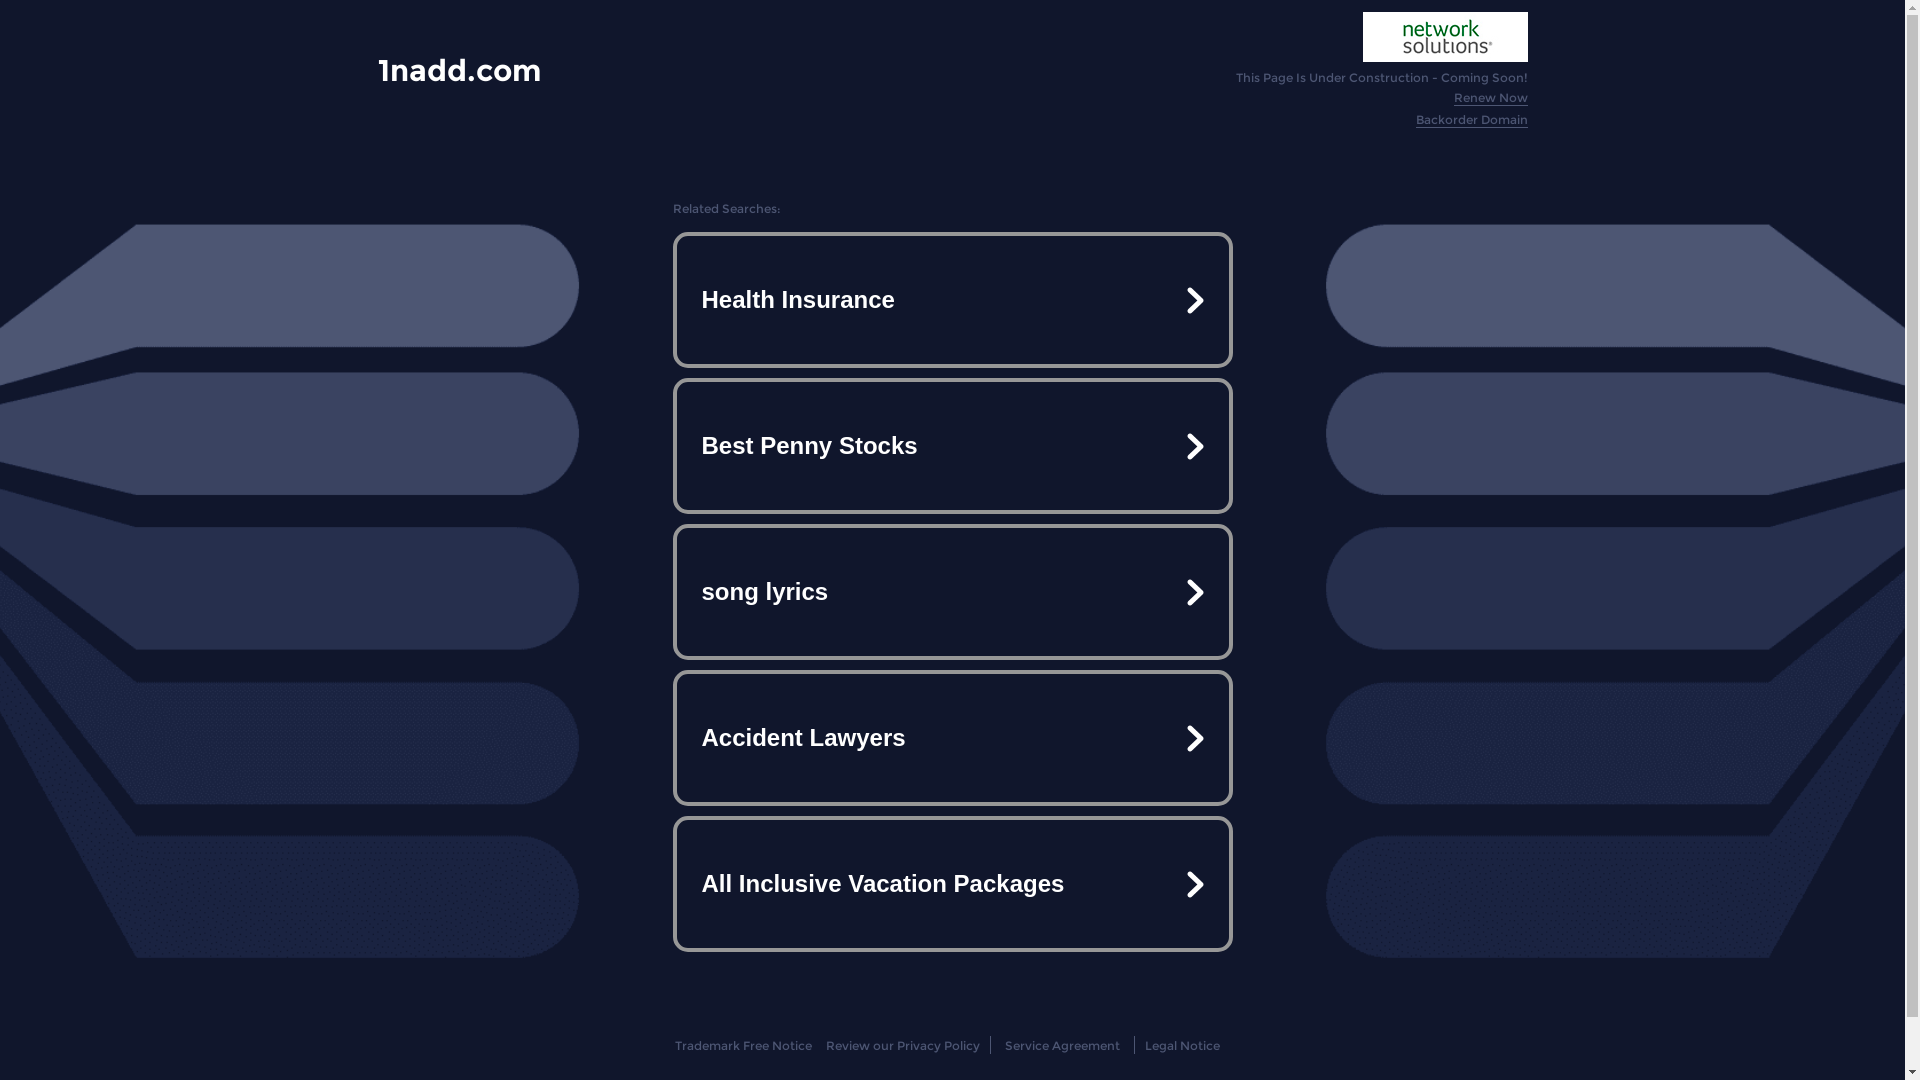 Image resolution: width=1920 pixels, height=1080 pixels. I want to click on Accident Lawyers, so click(952, 738).